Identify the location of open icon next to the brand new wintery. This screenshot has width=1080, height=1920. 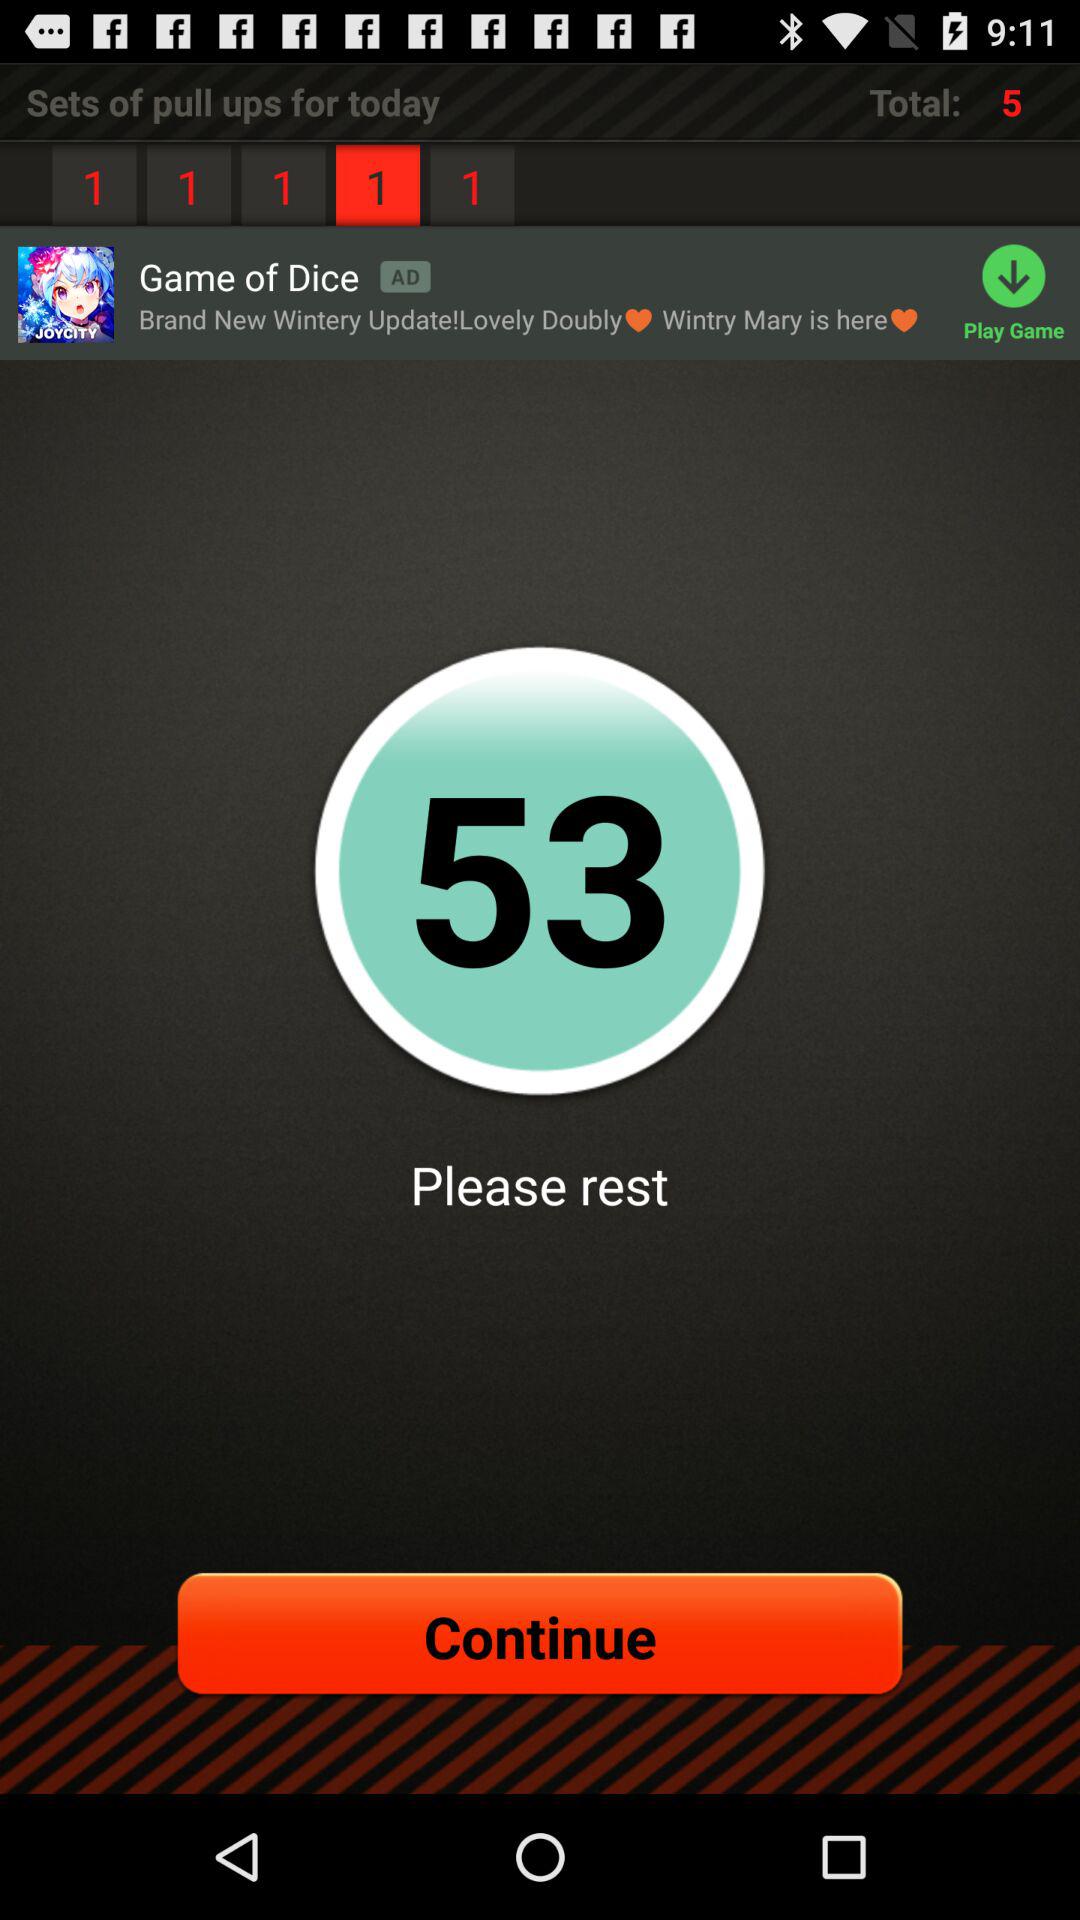
(1022, 294).